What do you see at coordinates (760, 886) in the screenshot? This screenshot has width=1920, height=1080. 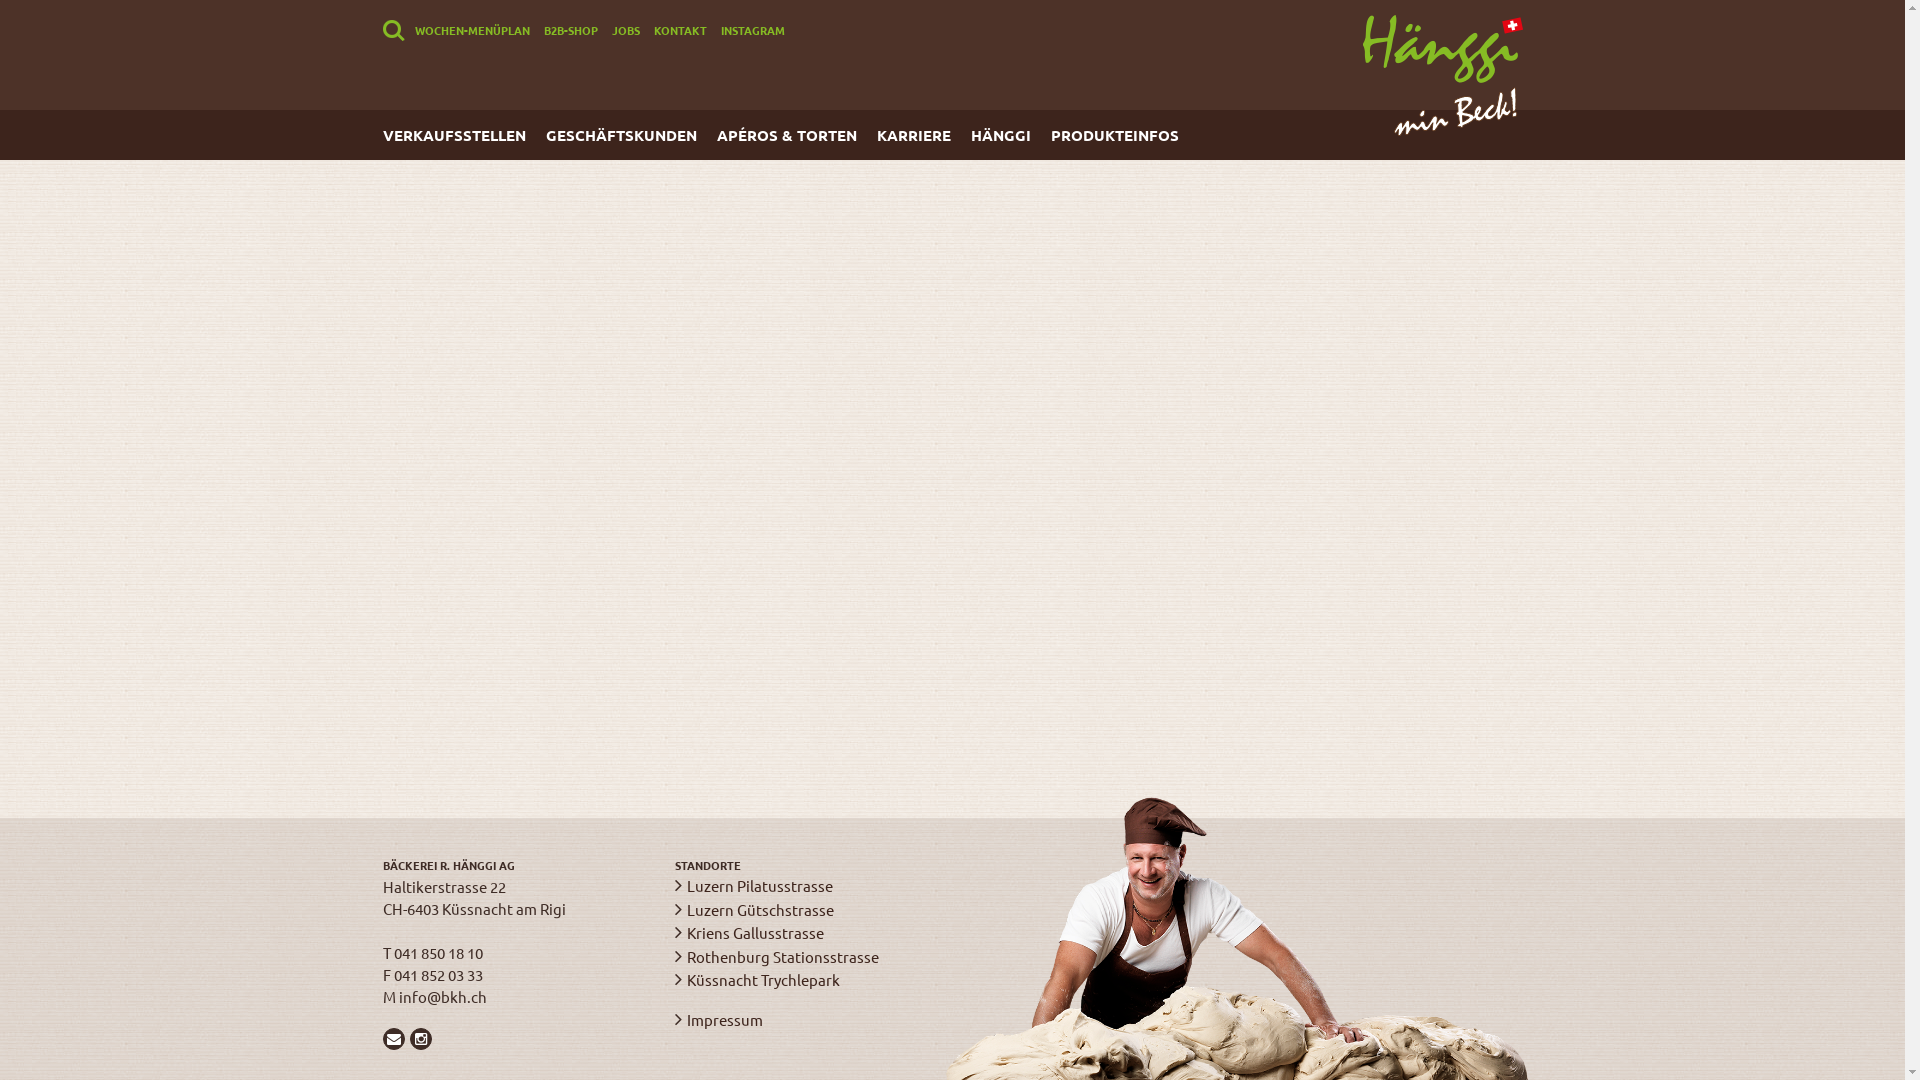 I see `Luzern Pilatusstrasse` at bounding box center [760, 886].